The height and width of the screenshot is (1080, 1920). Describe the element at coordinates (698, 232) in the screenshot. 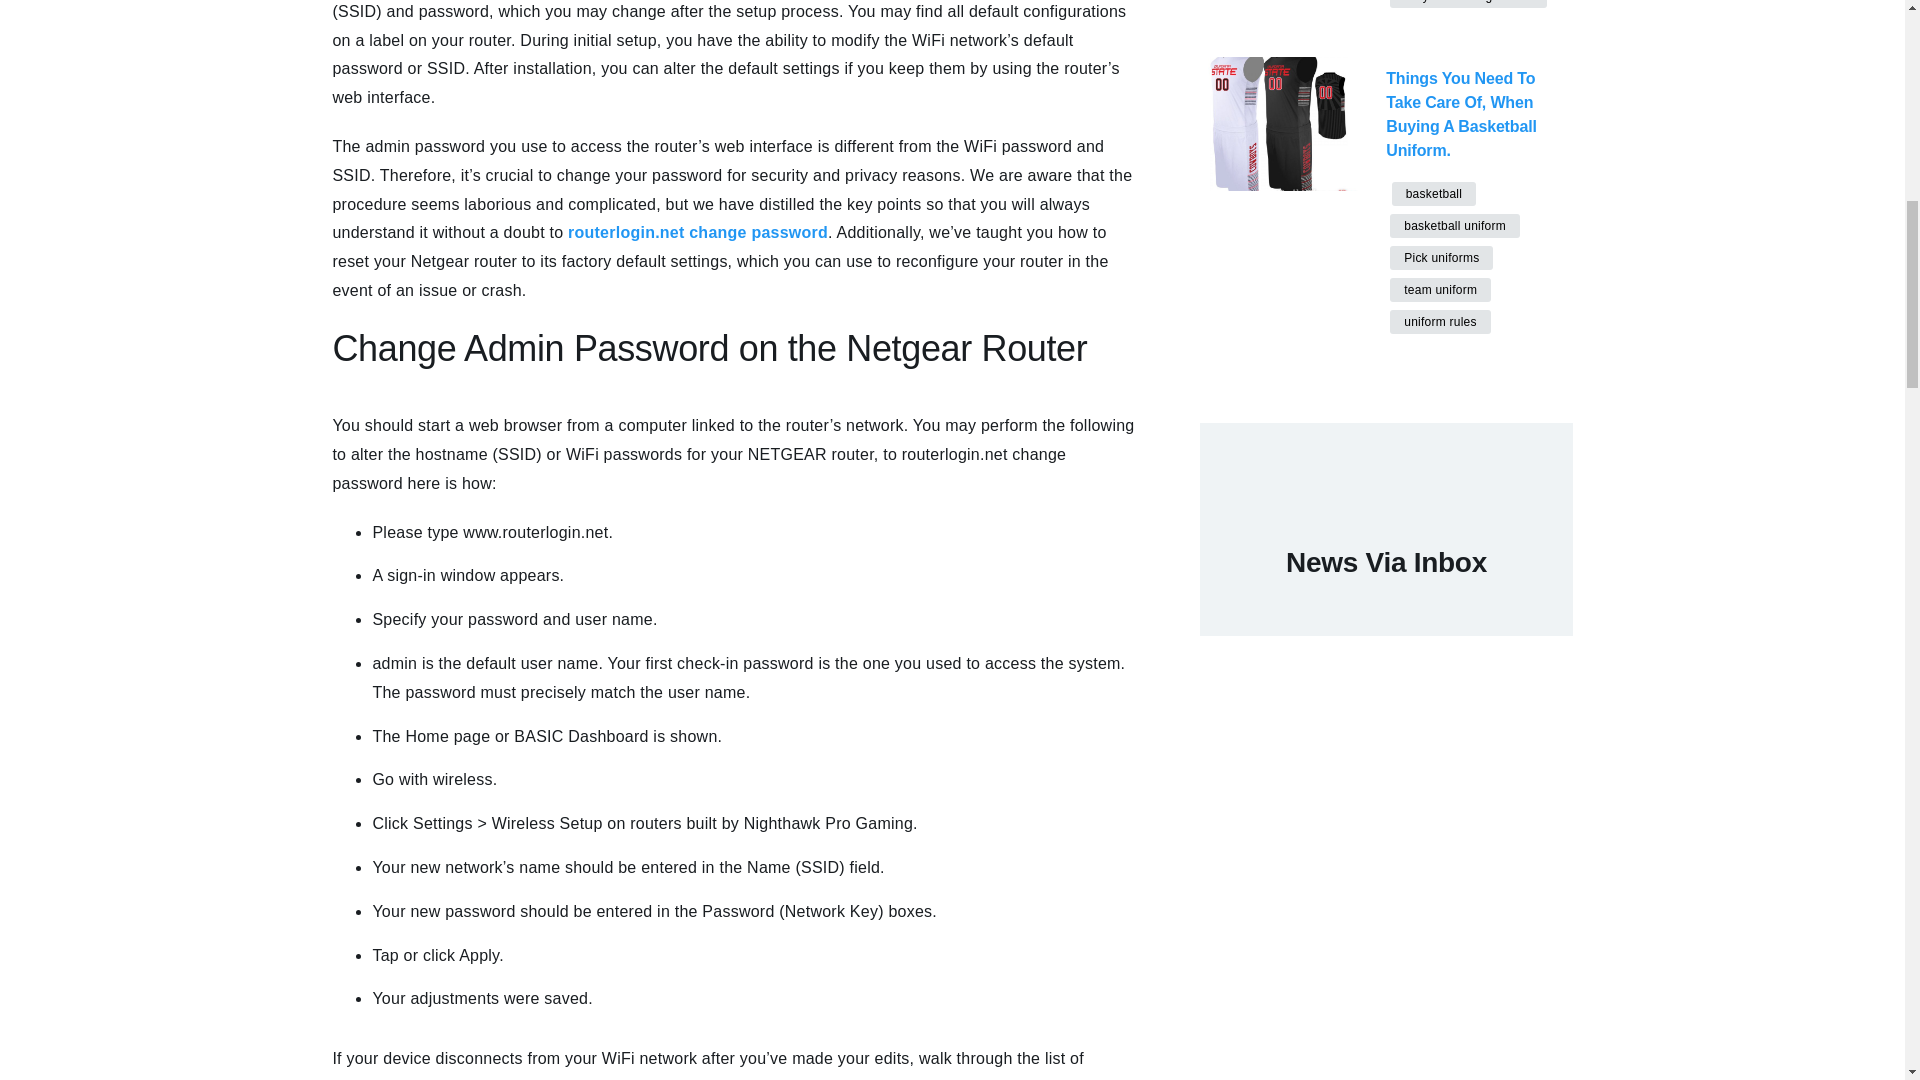

I see `routerlogin.net change password` at that location.